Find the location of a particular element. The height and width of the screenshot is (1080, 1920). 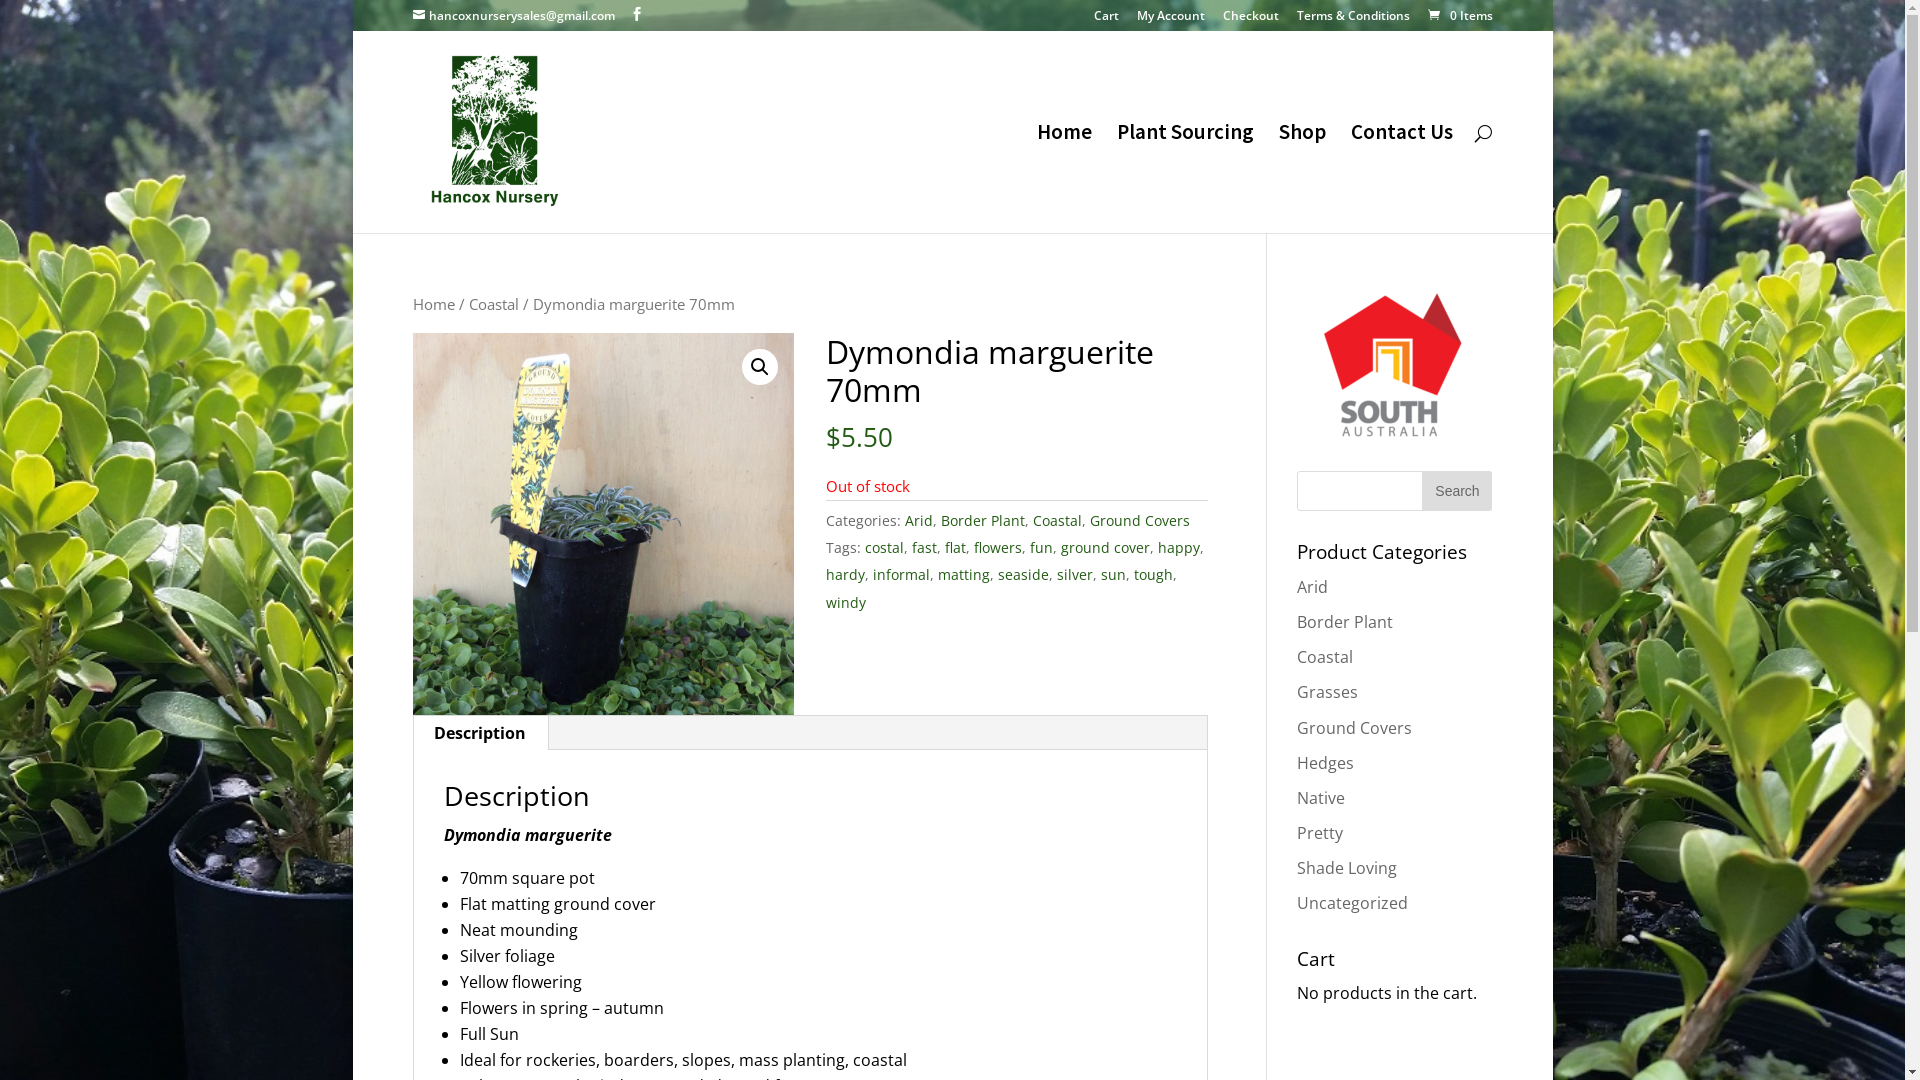

tough is located at coordinates (1154, 574).